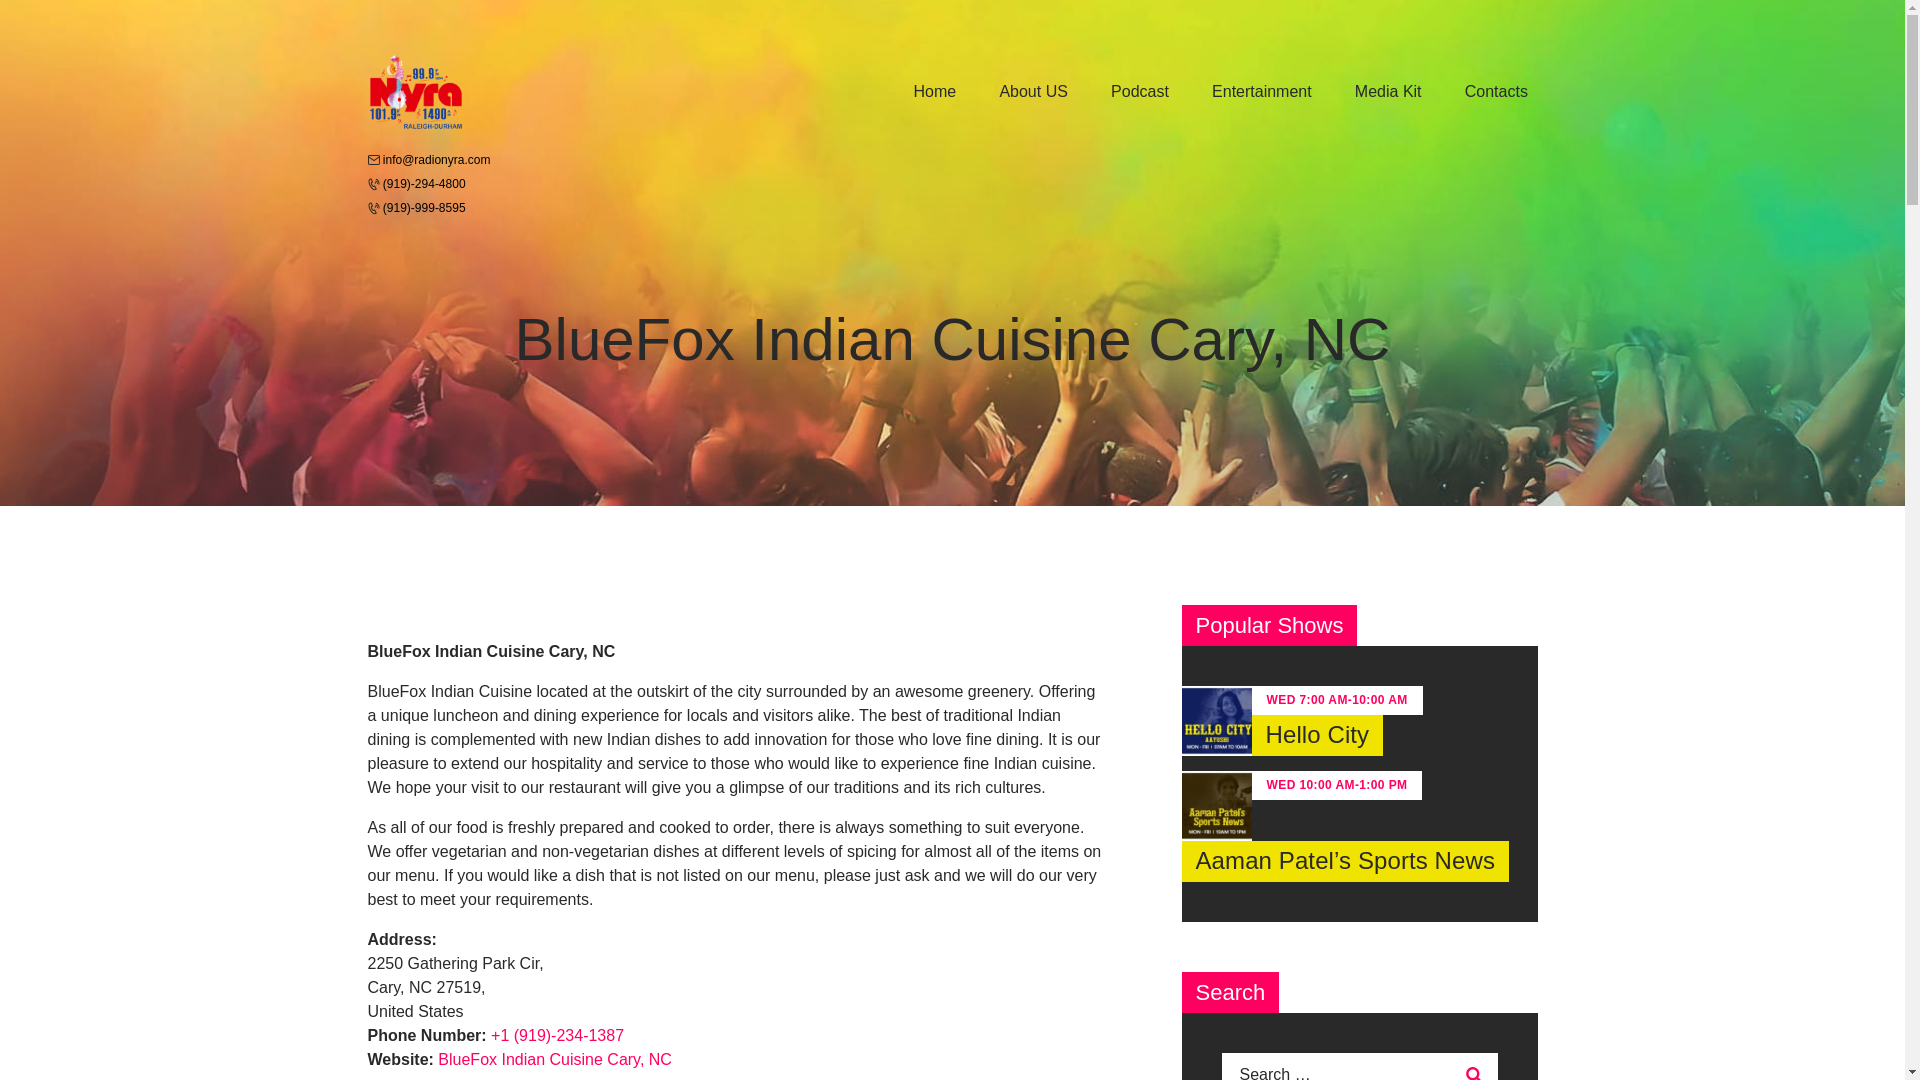 The height and width of the screenshot is (1080, 1920). I want to click on Hello City, so click(1318, 735).